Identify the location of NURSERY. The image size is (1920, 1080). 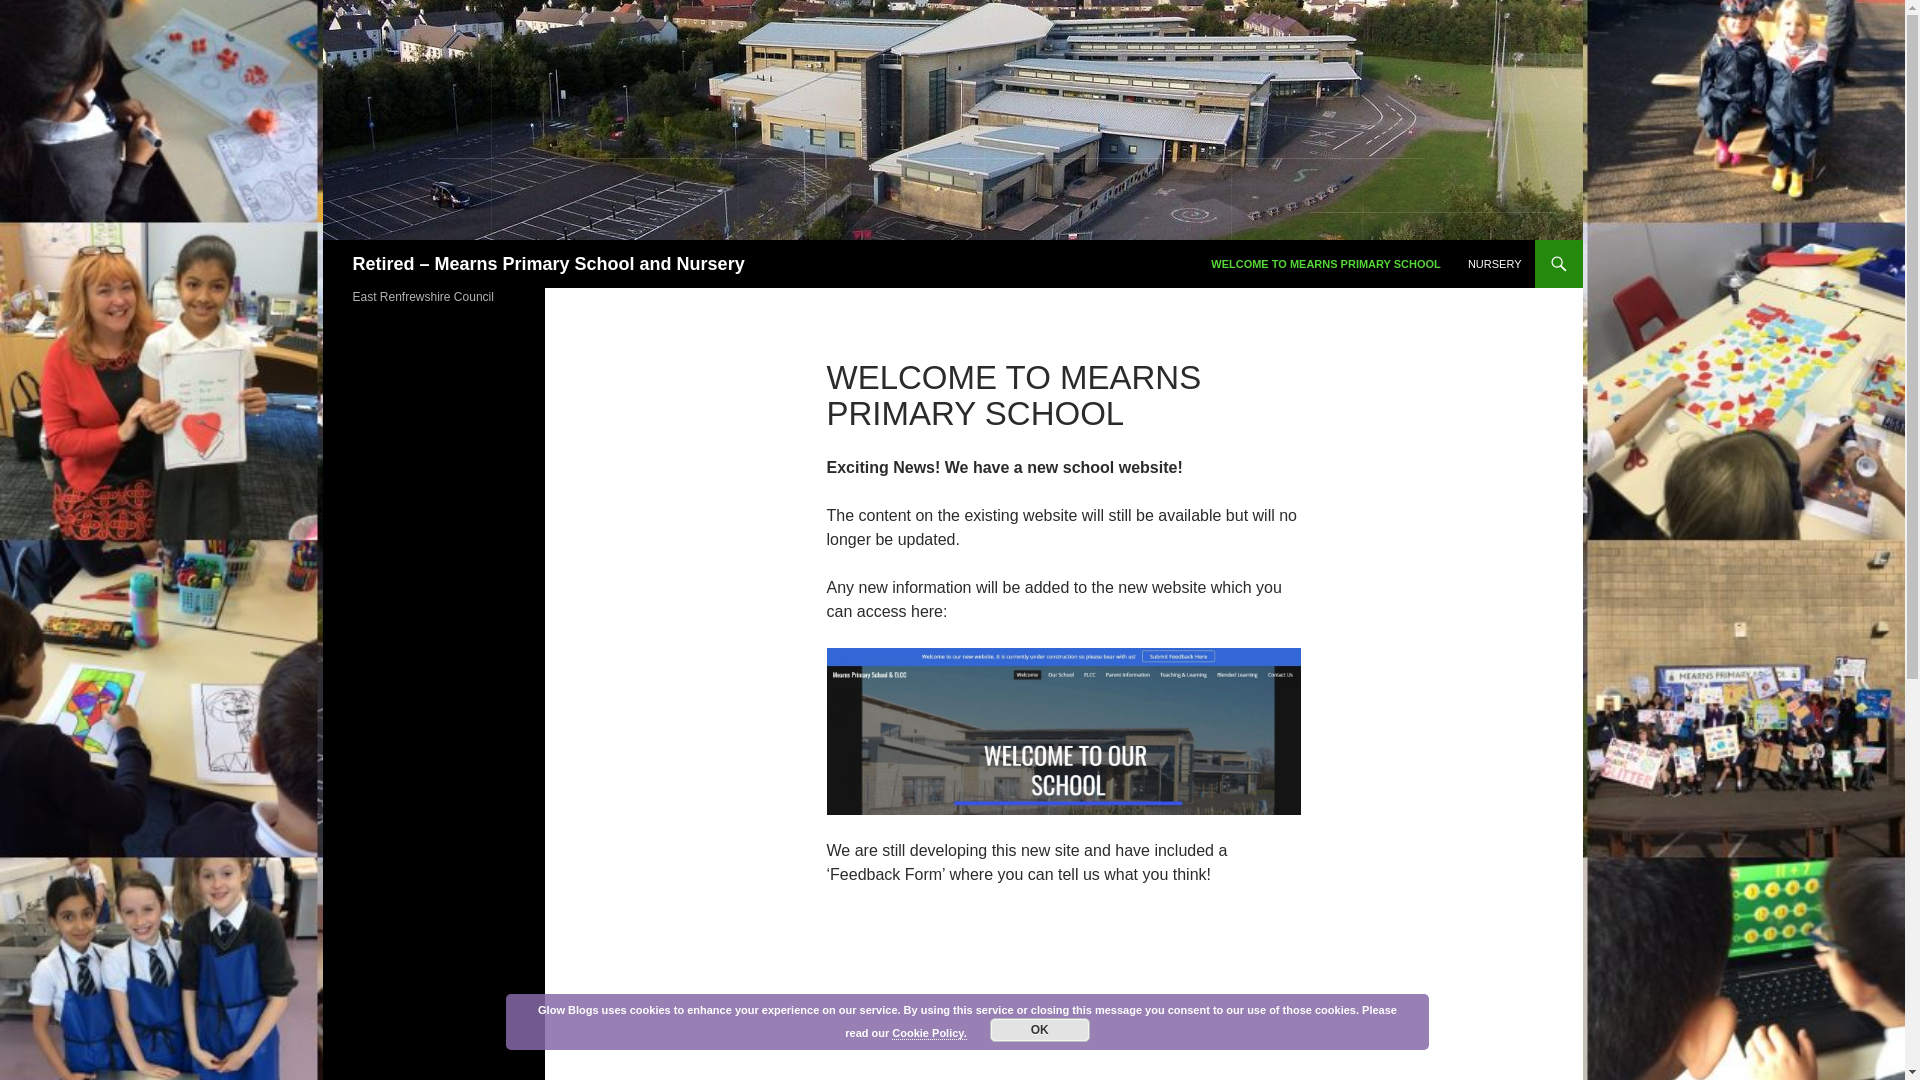
(1494, 264).